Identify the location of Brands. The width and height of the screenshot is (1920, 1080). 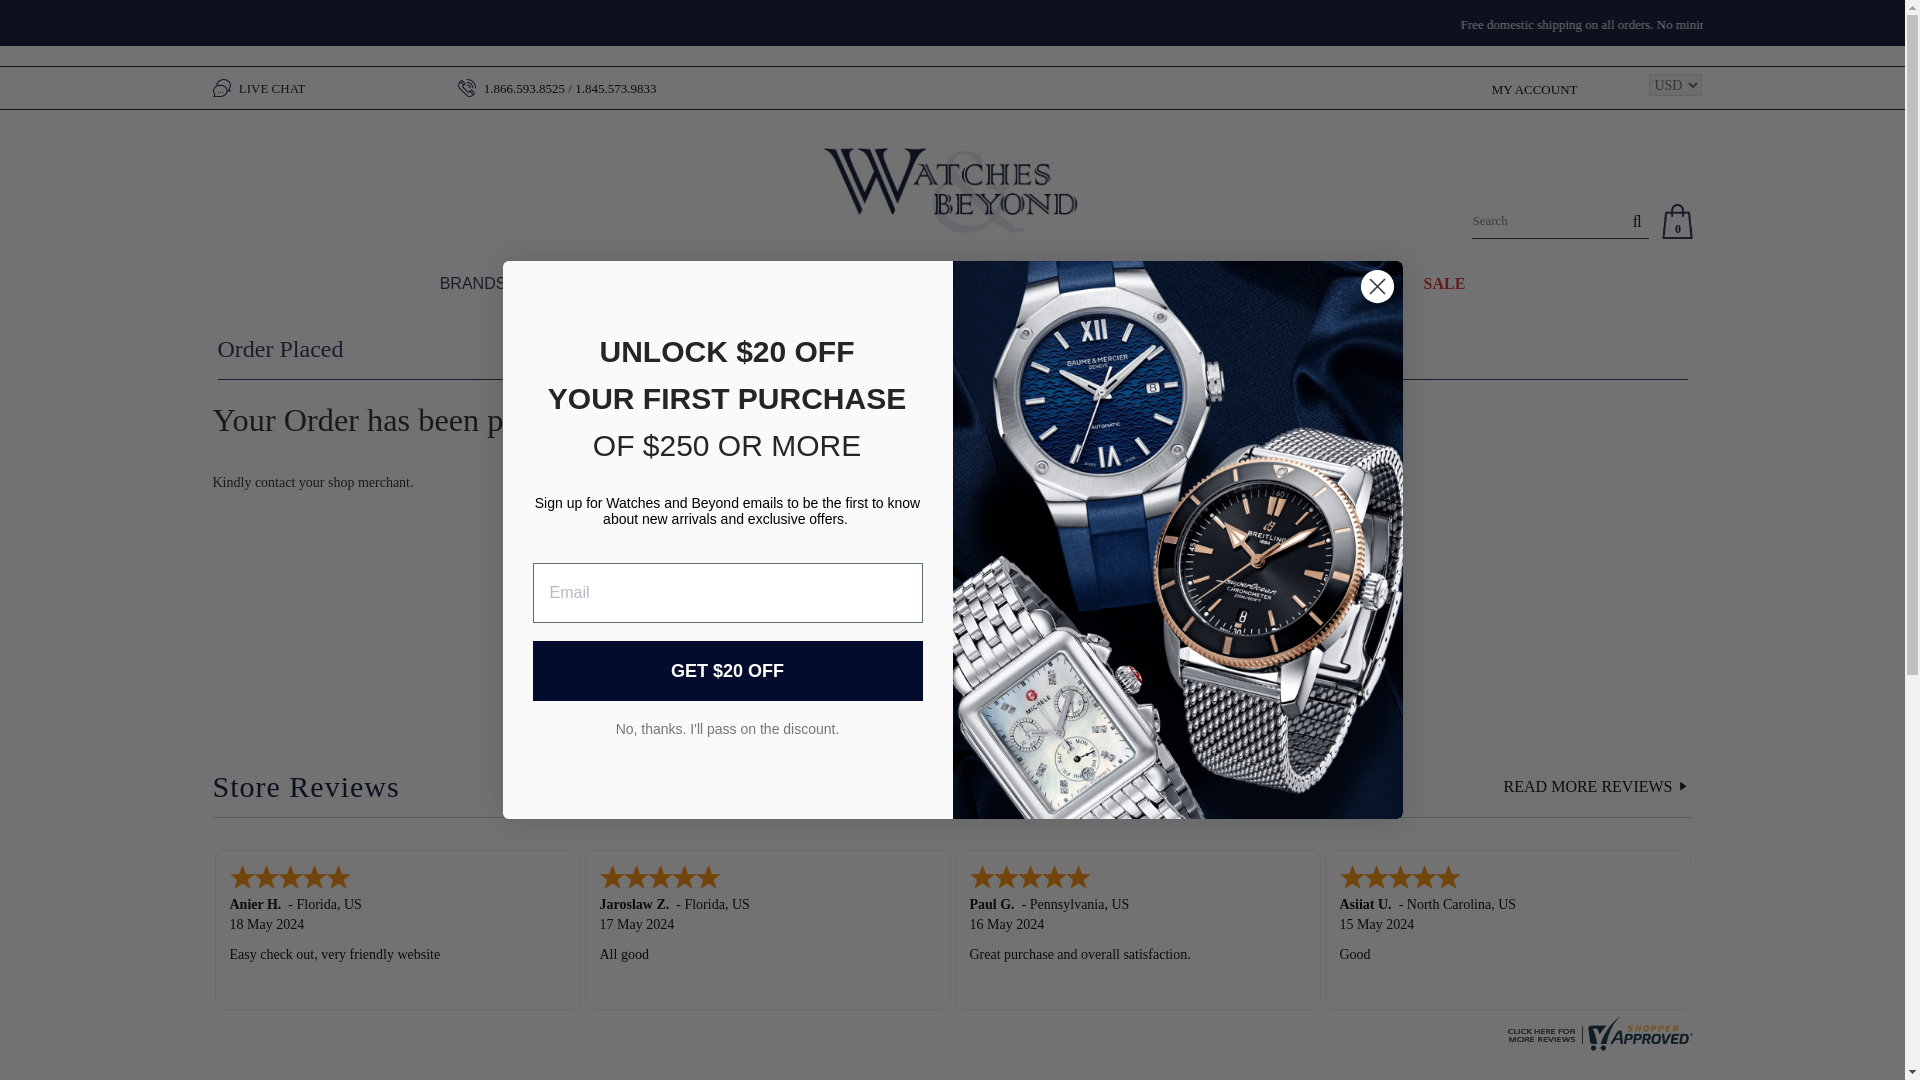
(472, 294).